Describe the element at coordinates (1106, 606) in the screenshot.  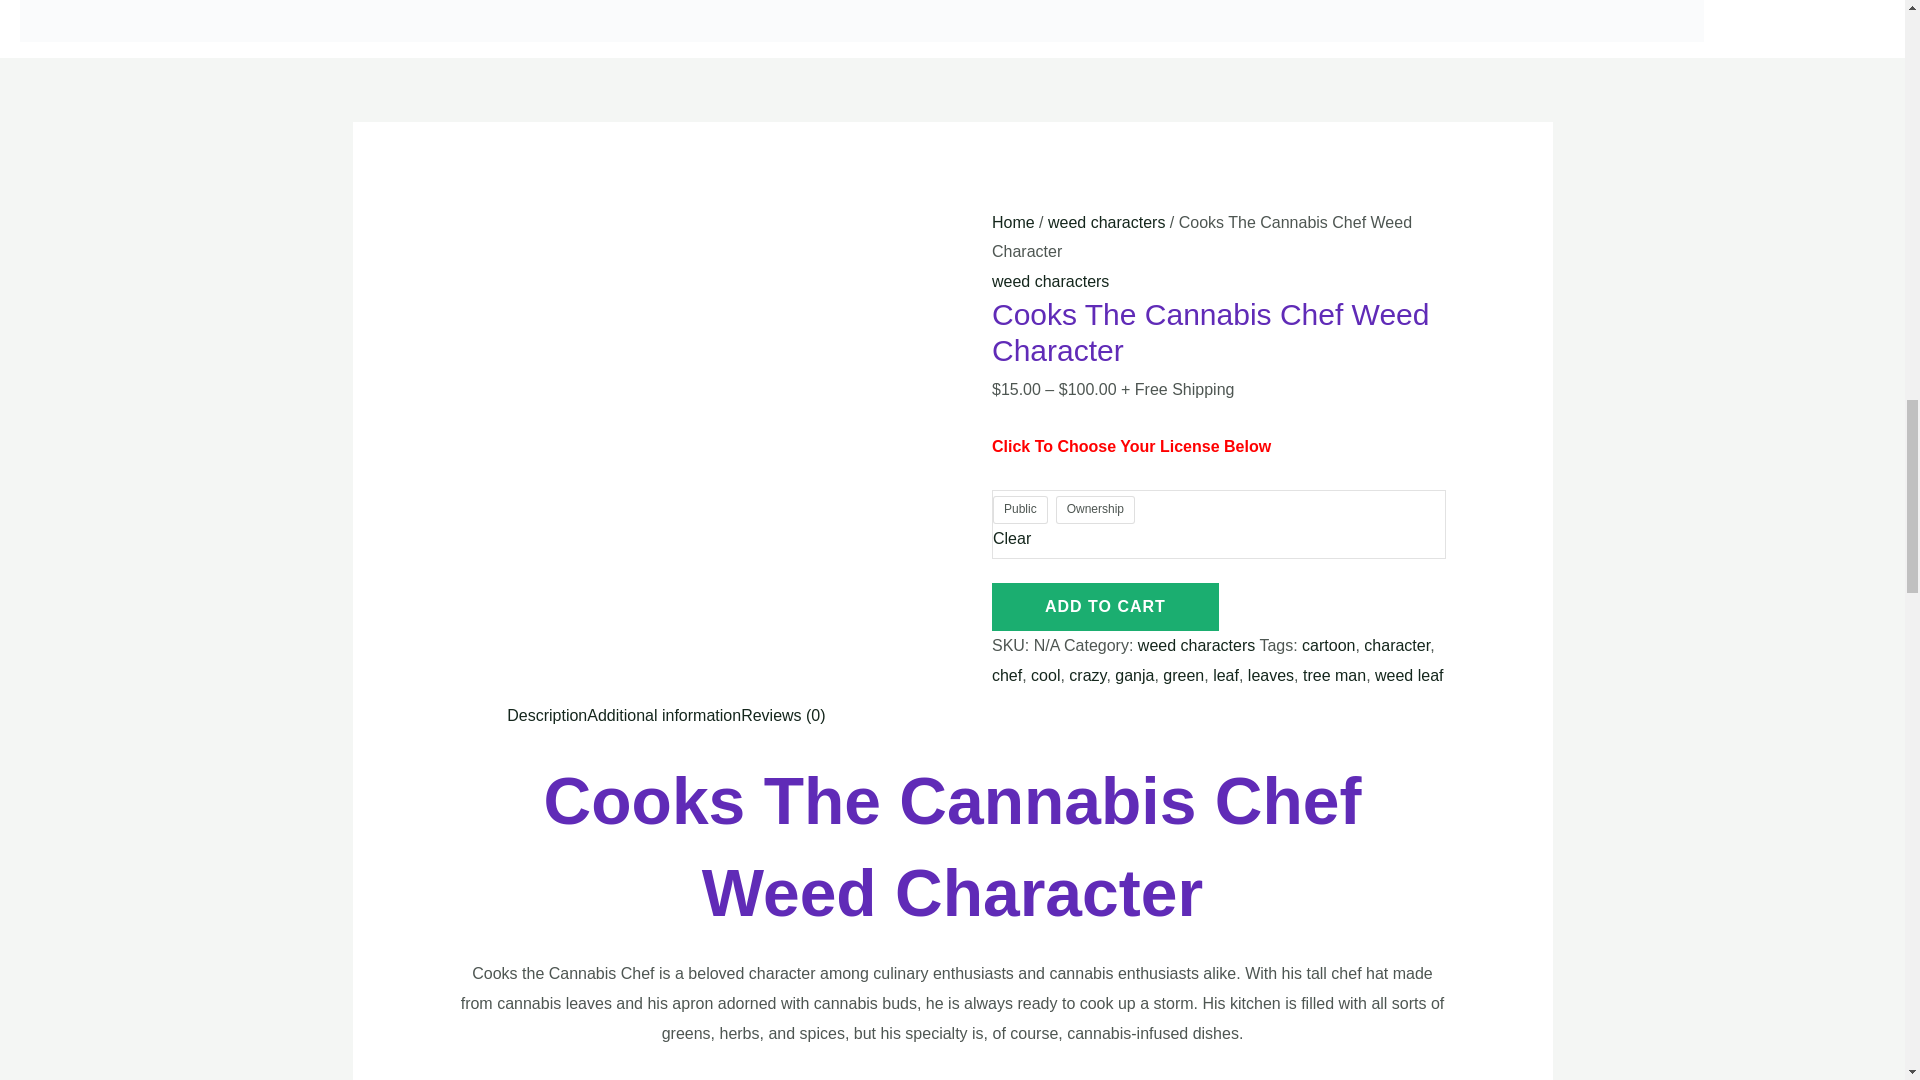
I see `ADD TO CART` at that location.